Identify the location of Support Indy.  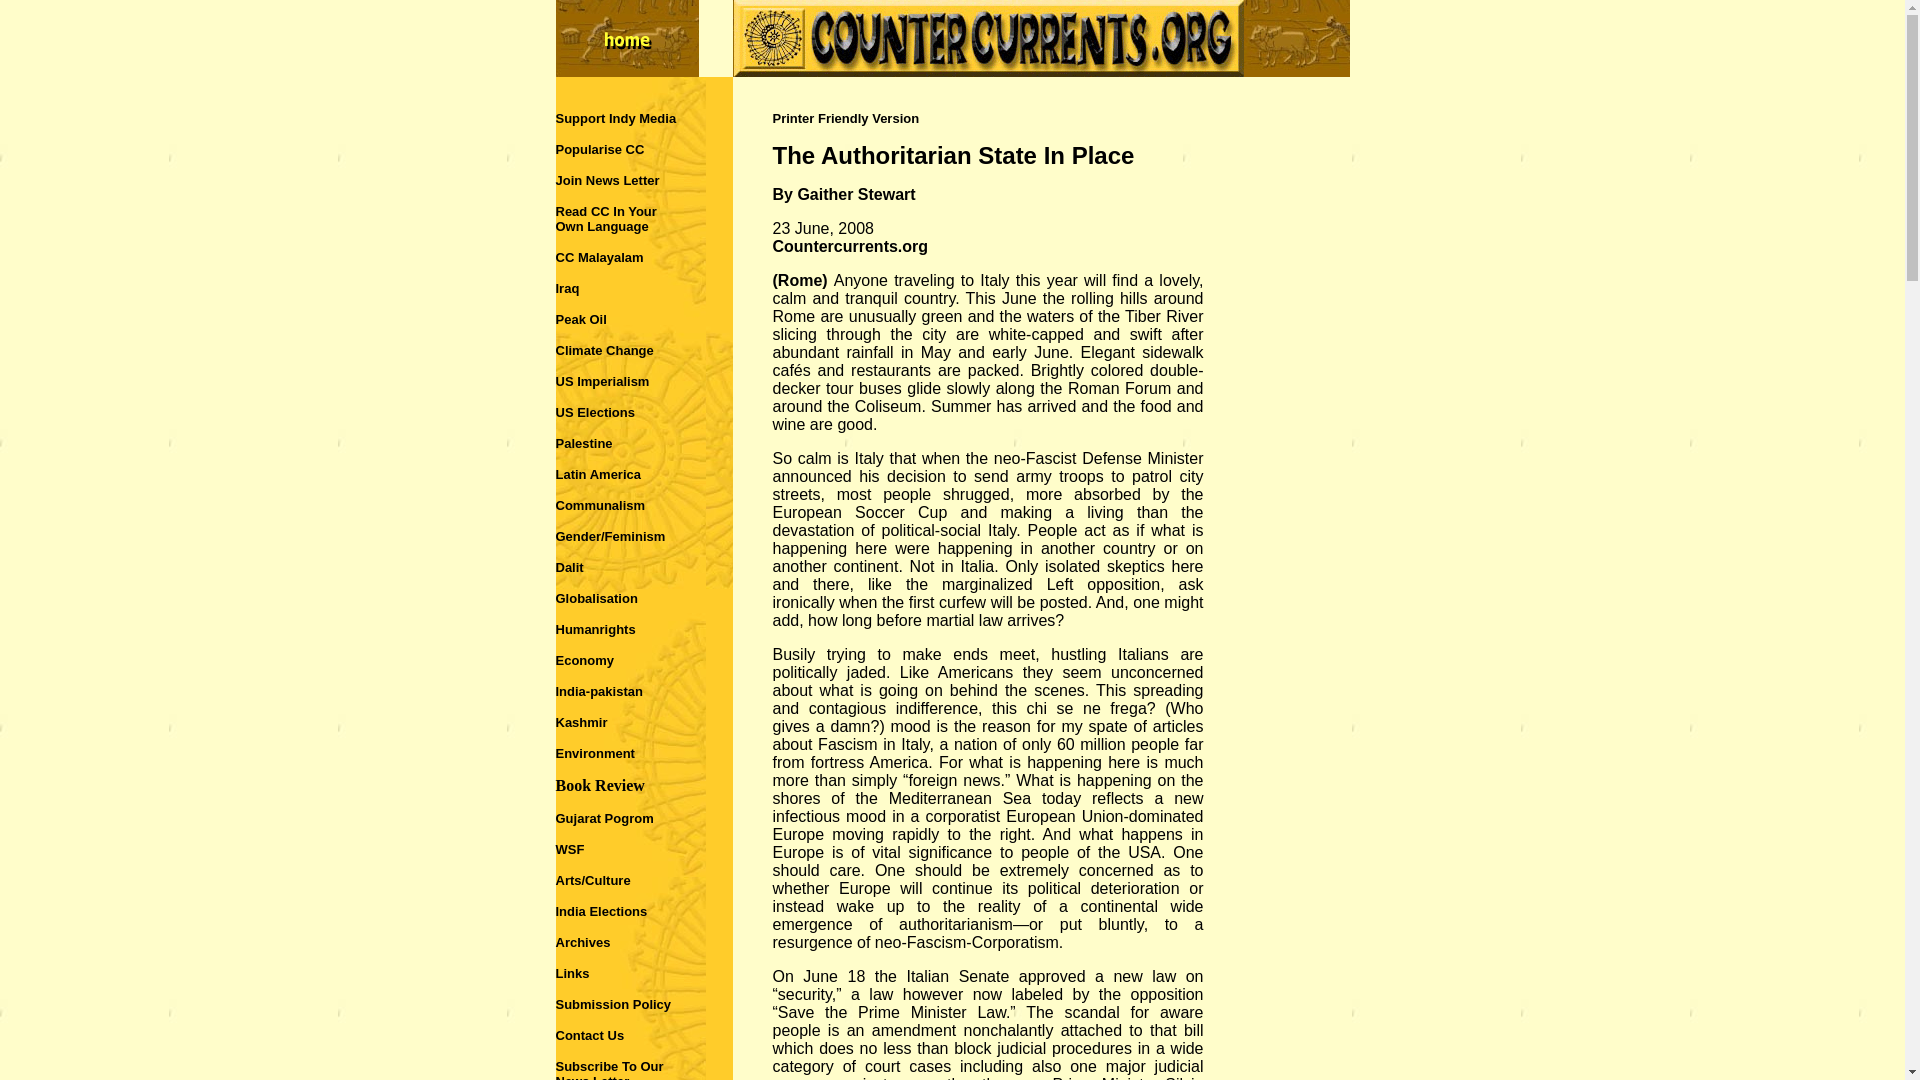
(596, 118).